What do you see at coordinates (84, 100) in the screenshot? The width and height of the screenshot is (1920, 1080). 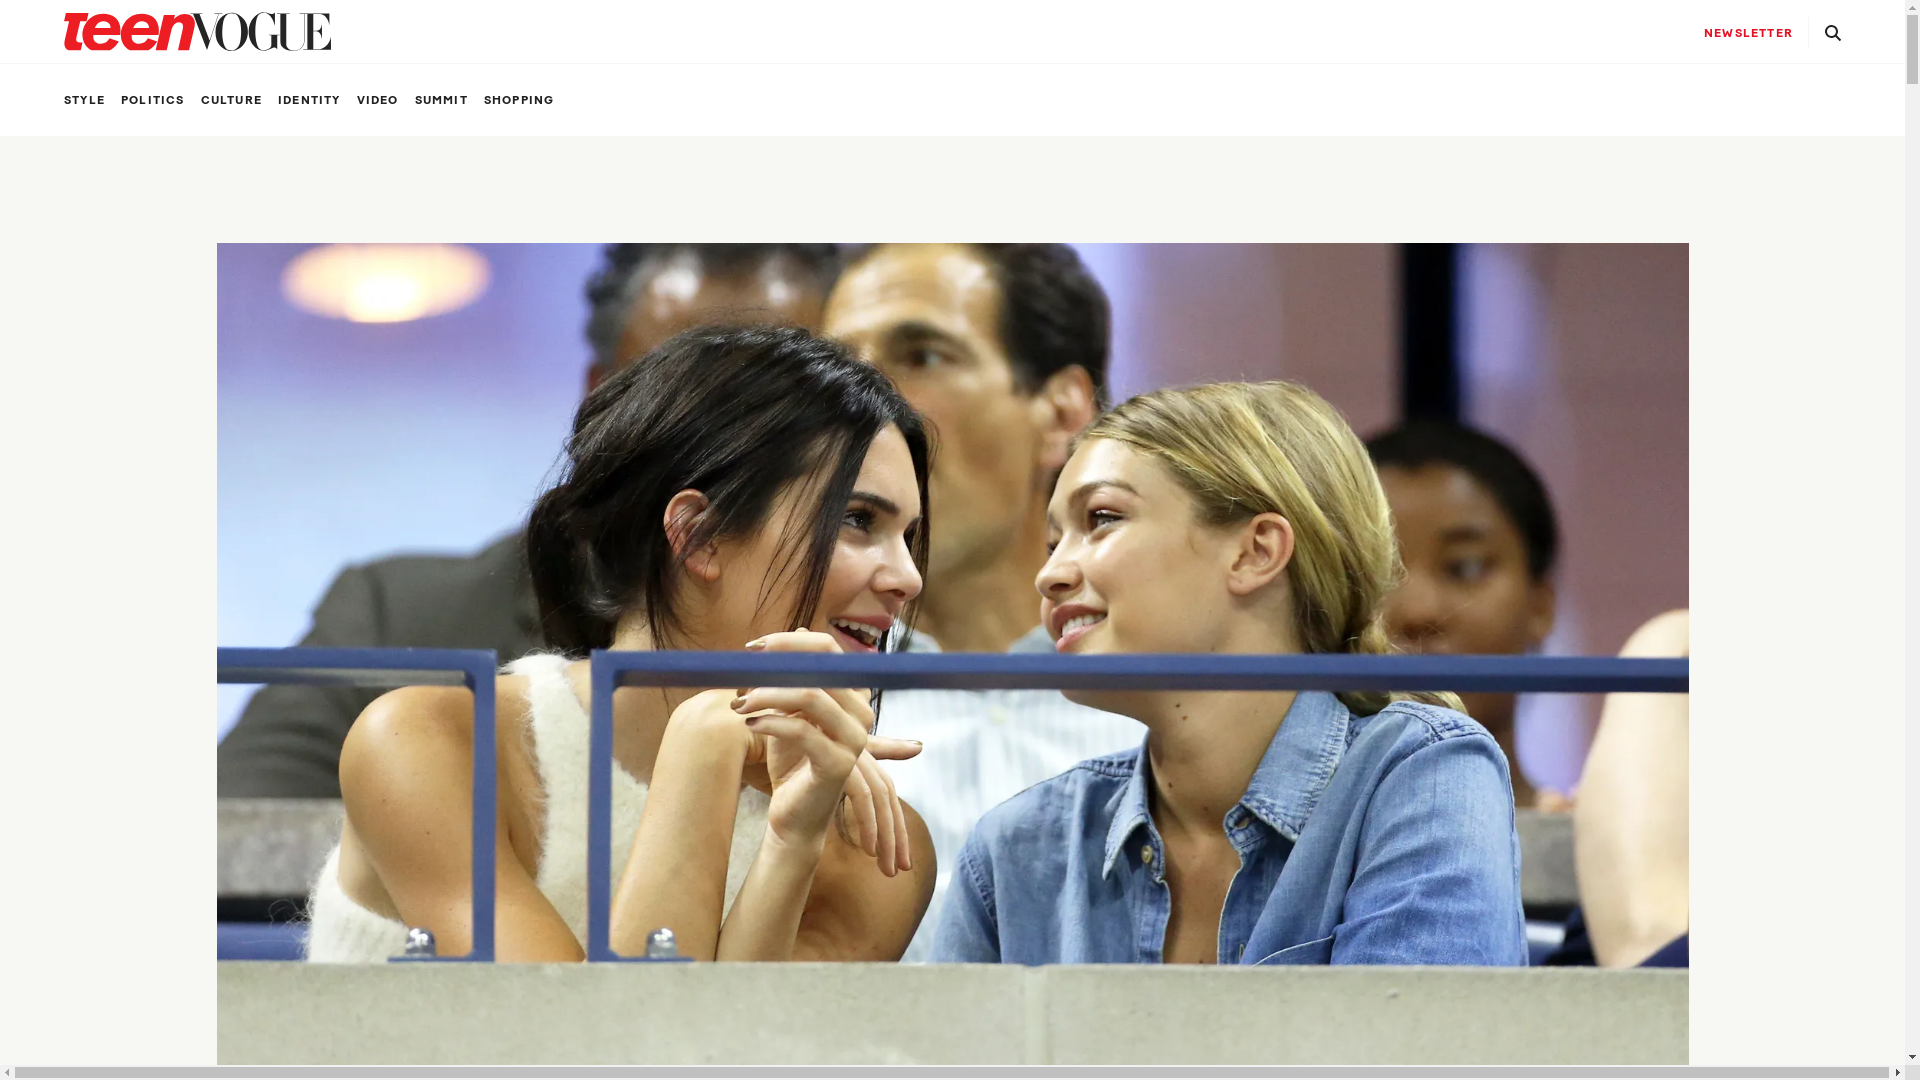 I see `STYLE` at bounding box center [84, 100].